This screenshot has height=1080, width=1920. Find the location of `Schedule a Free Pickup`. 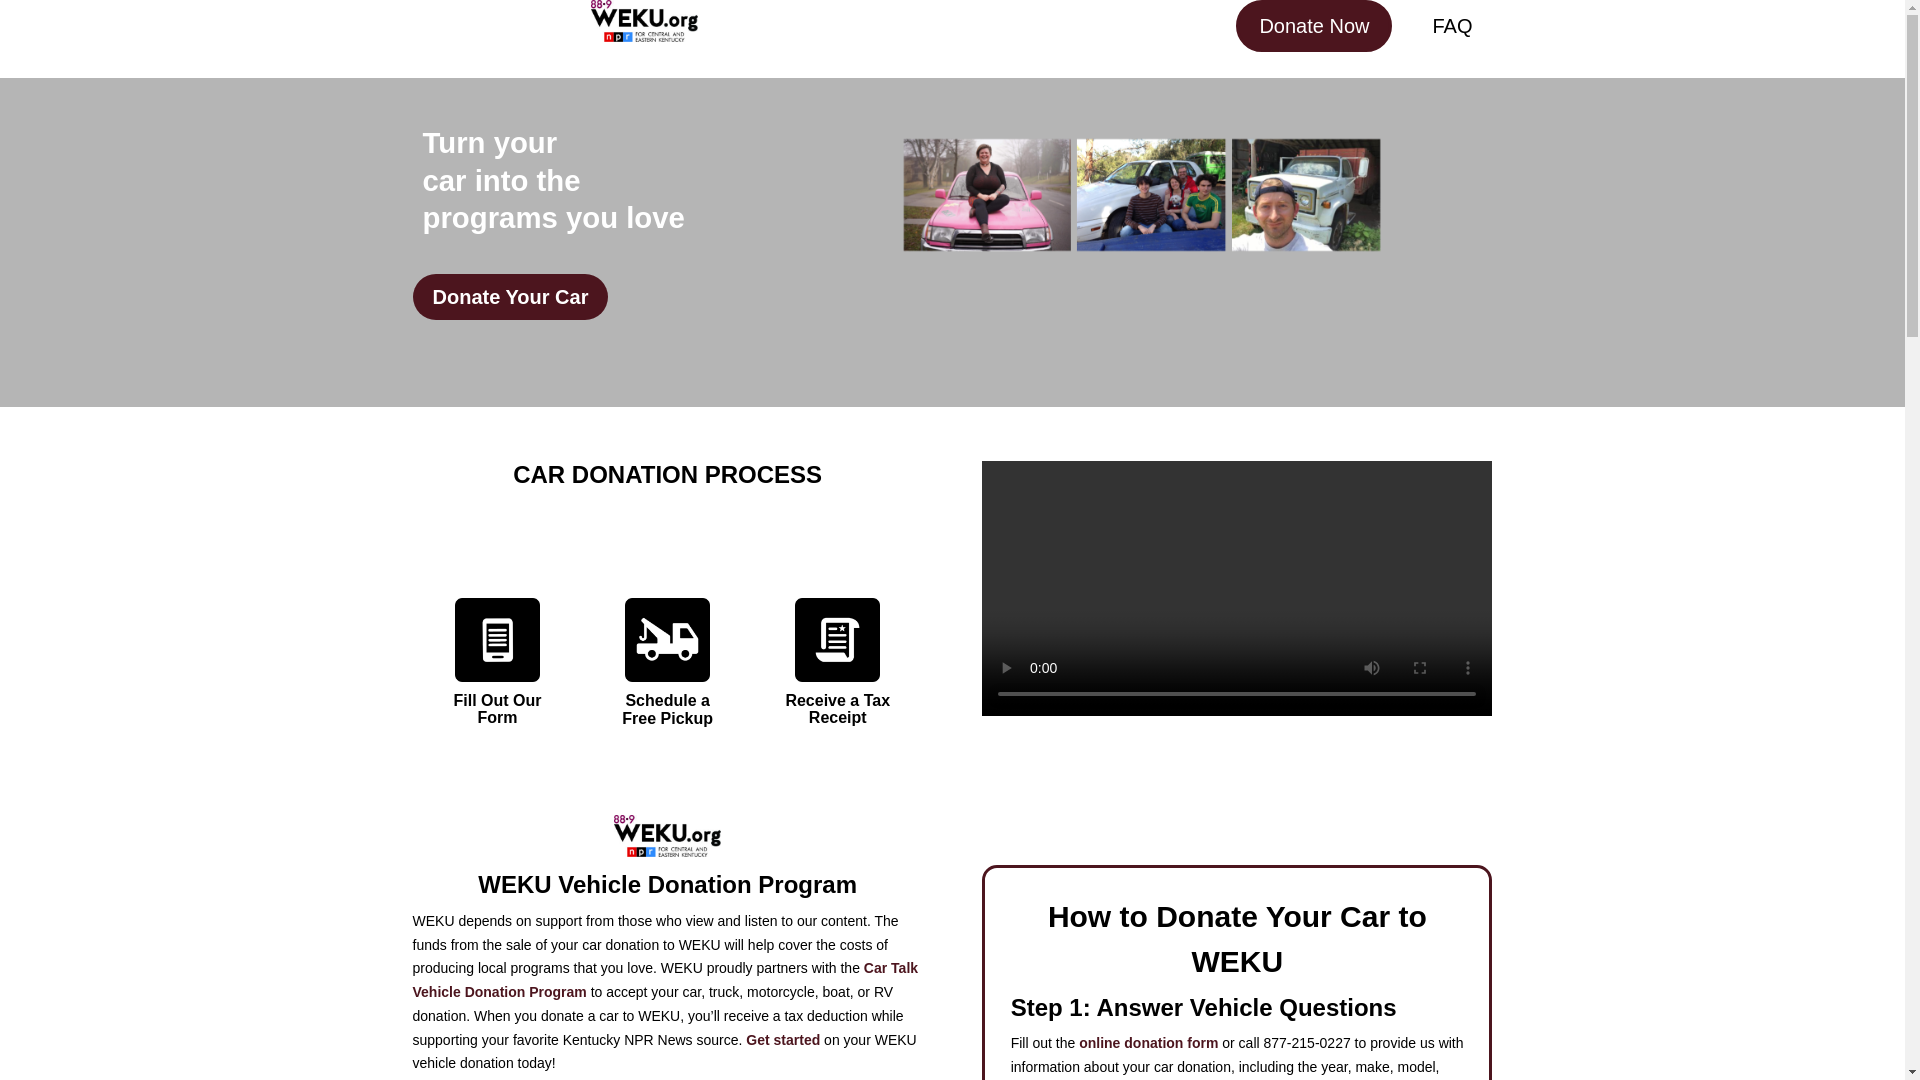

Schedule a Free Pickup is located at coordinates (667, 709).